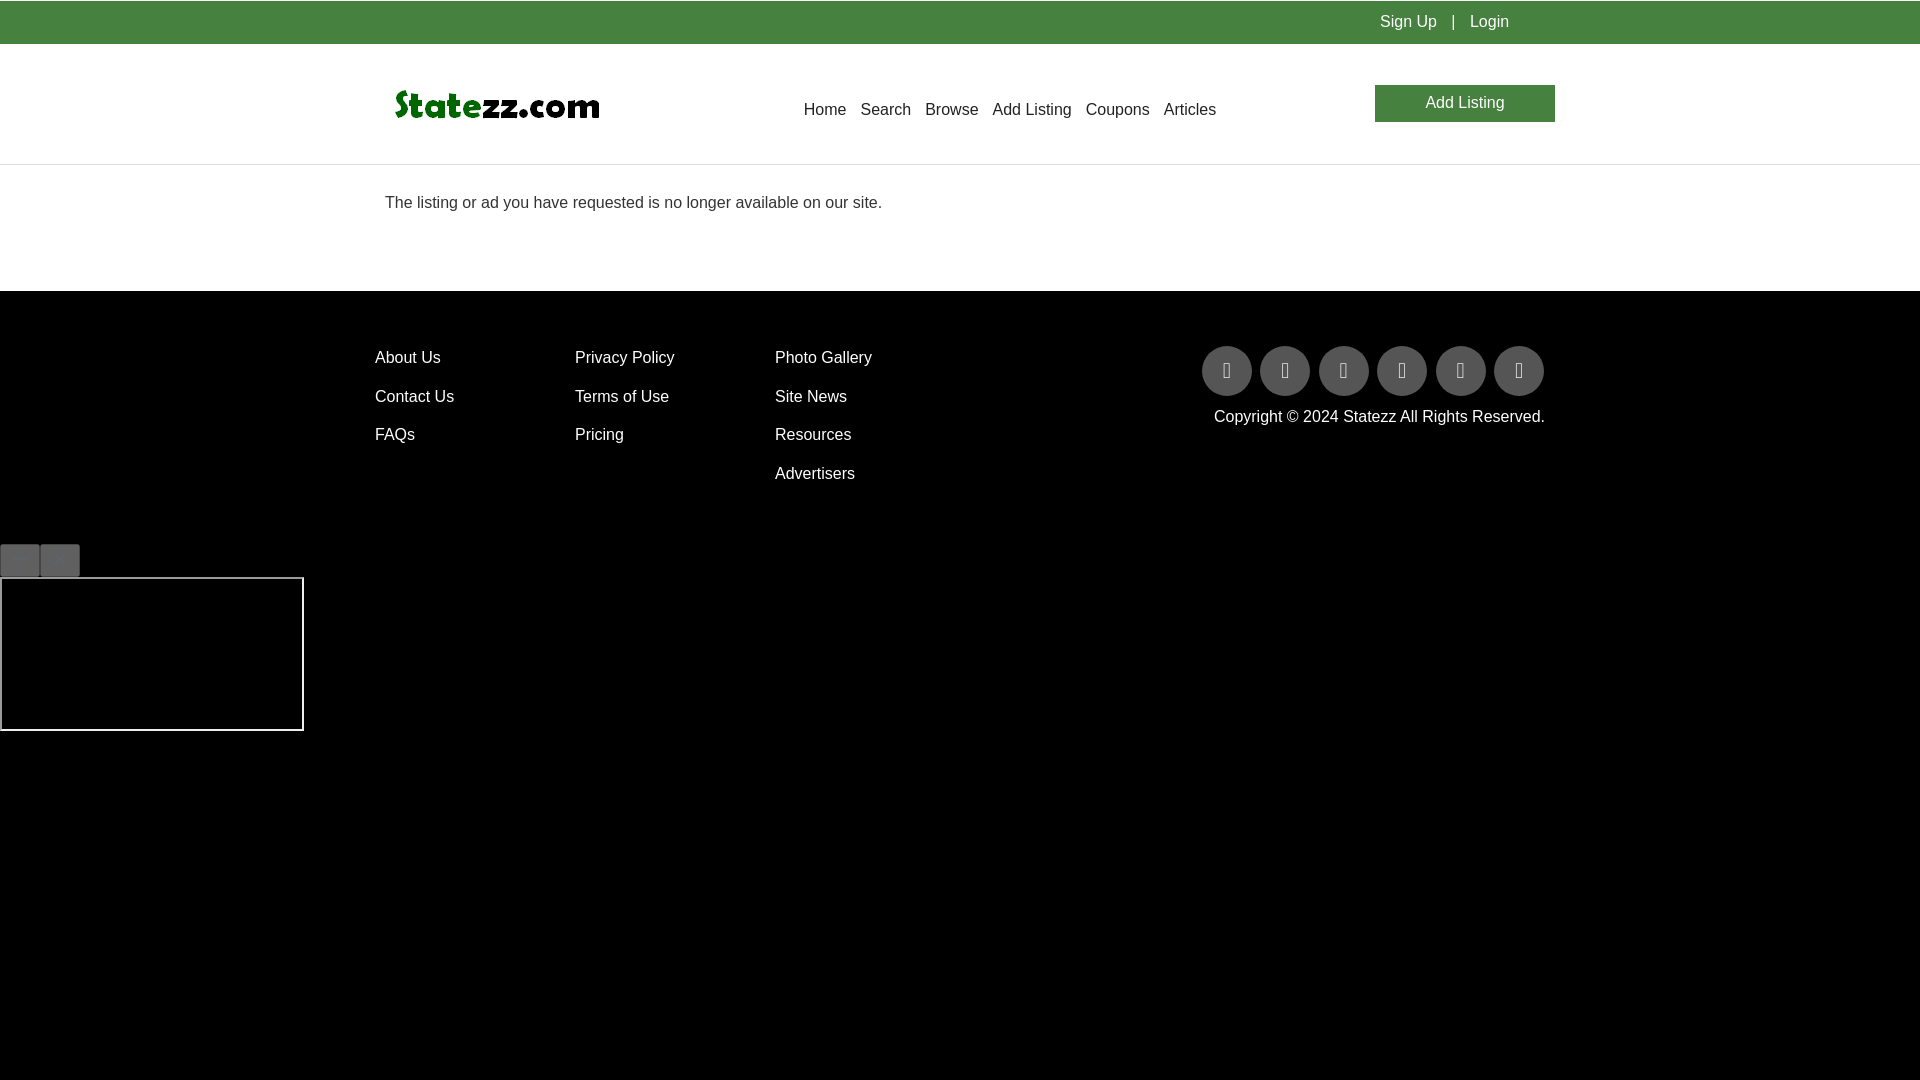 The width and height of the screenshot is (1920, 1080). What do you see at coordinates (408, 357) in the screenshot?
I see `About Us` at bounding box center [408, 357].